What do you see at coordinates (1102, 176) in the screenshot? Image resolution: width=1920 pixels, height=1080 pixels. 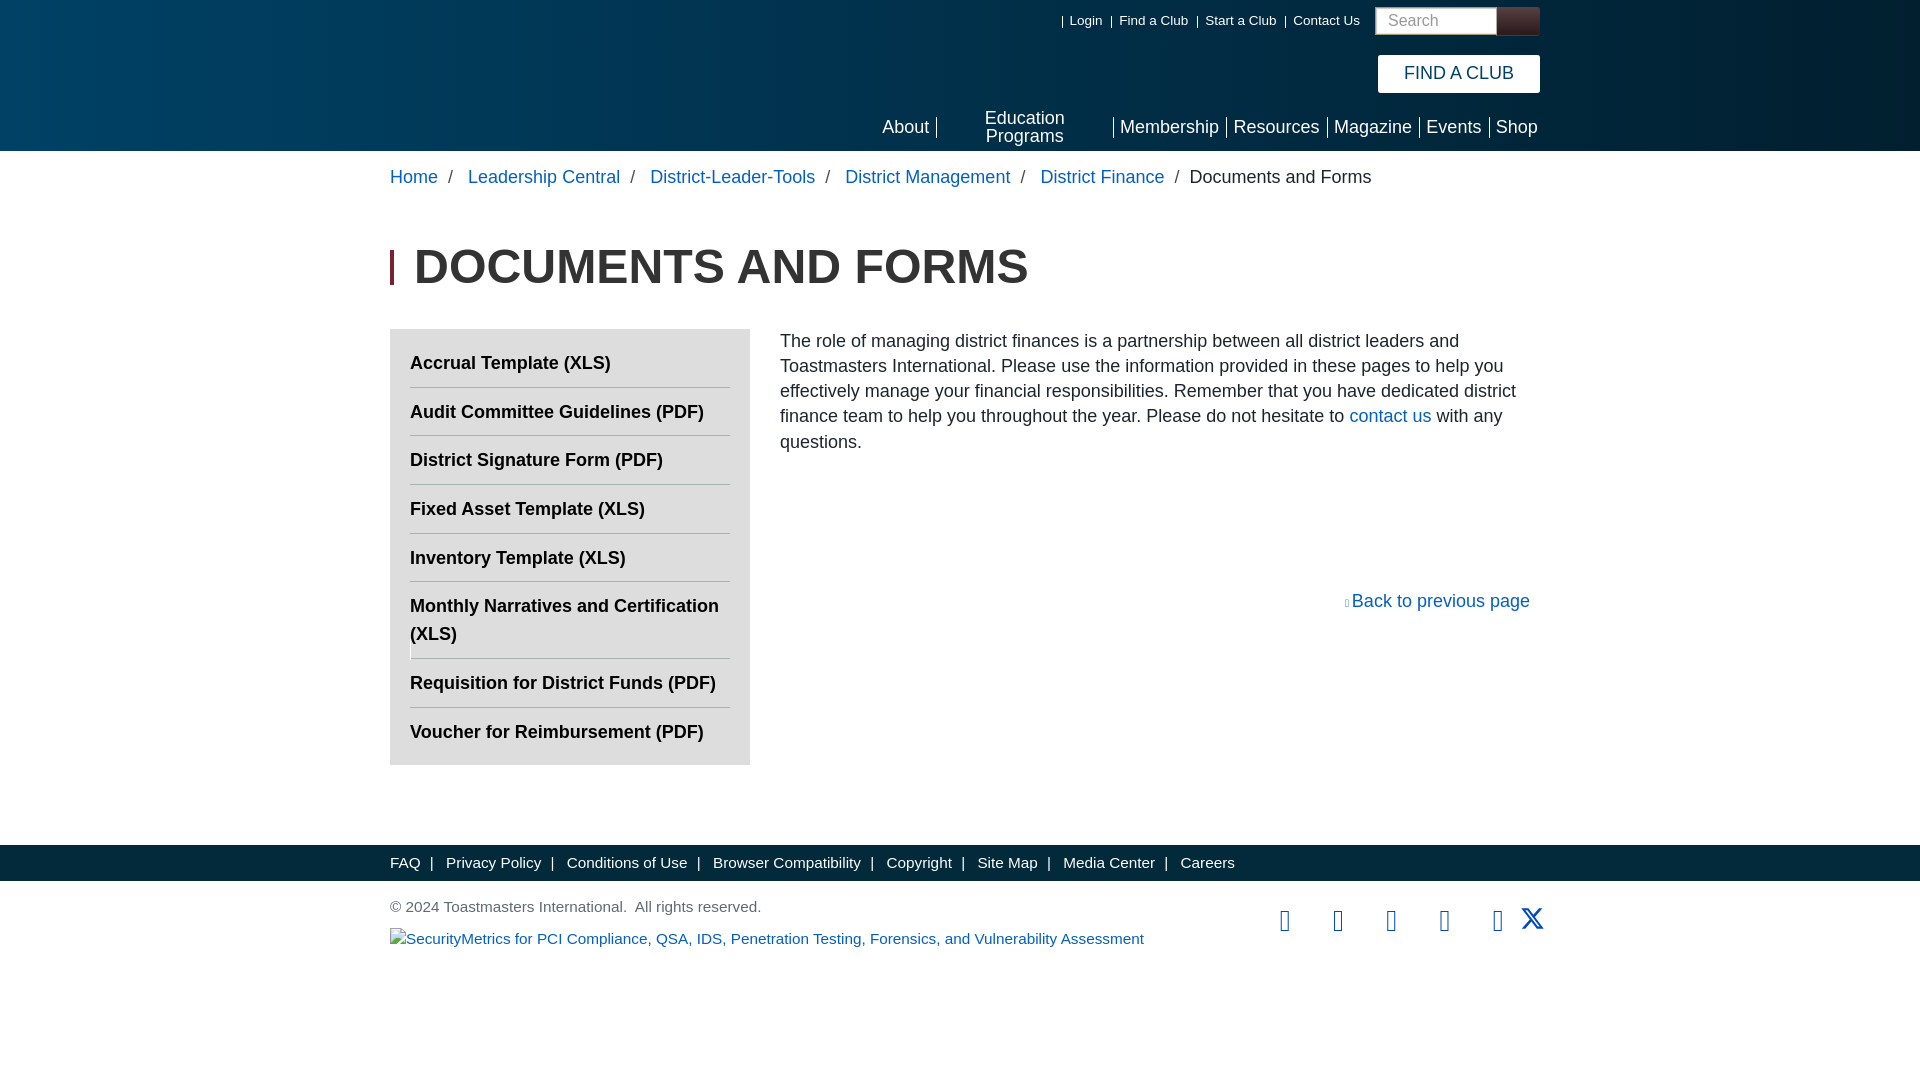 I see `District Finance` at bounding box center [1102, 176].